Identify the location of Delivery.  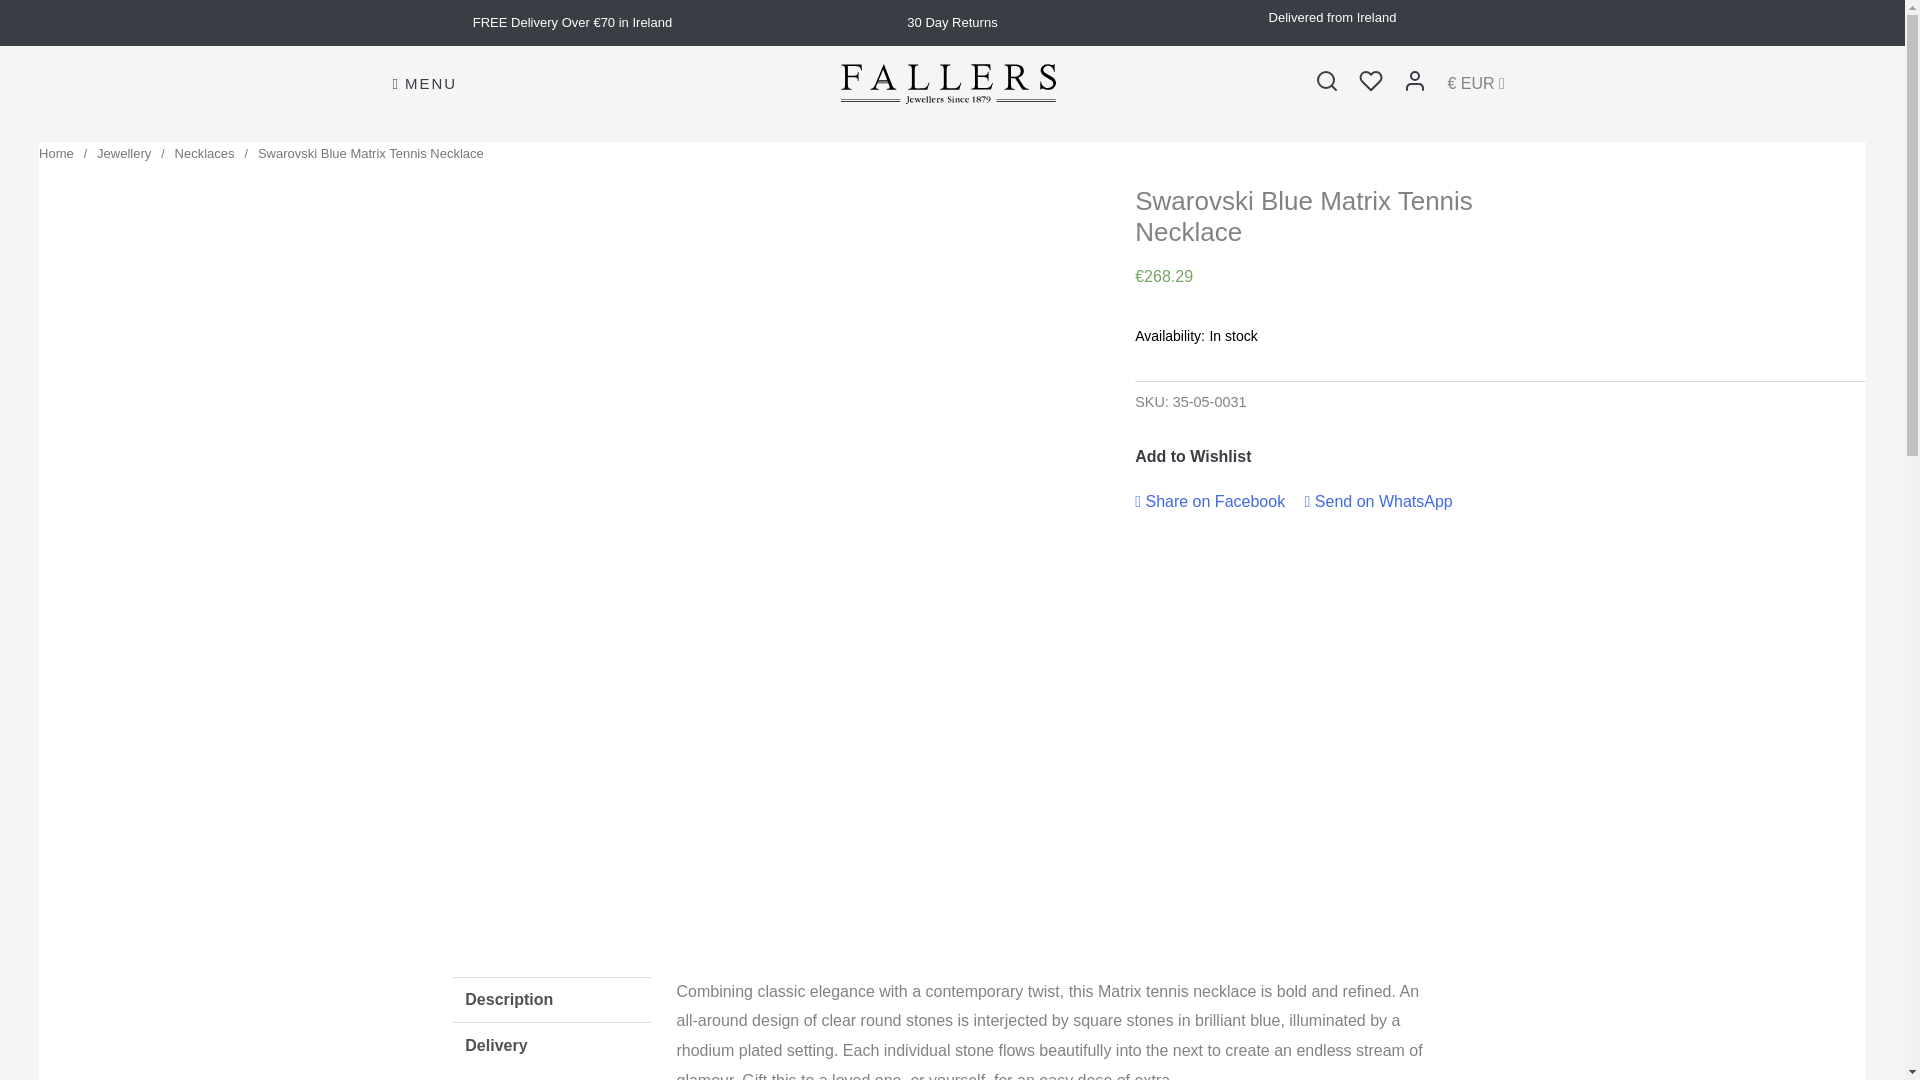
(552, 1046).